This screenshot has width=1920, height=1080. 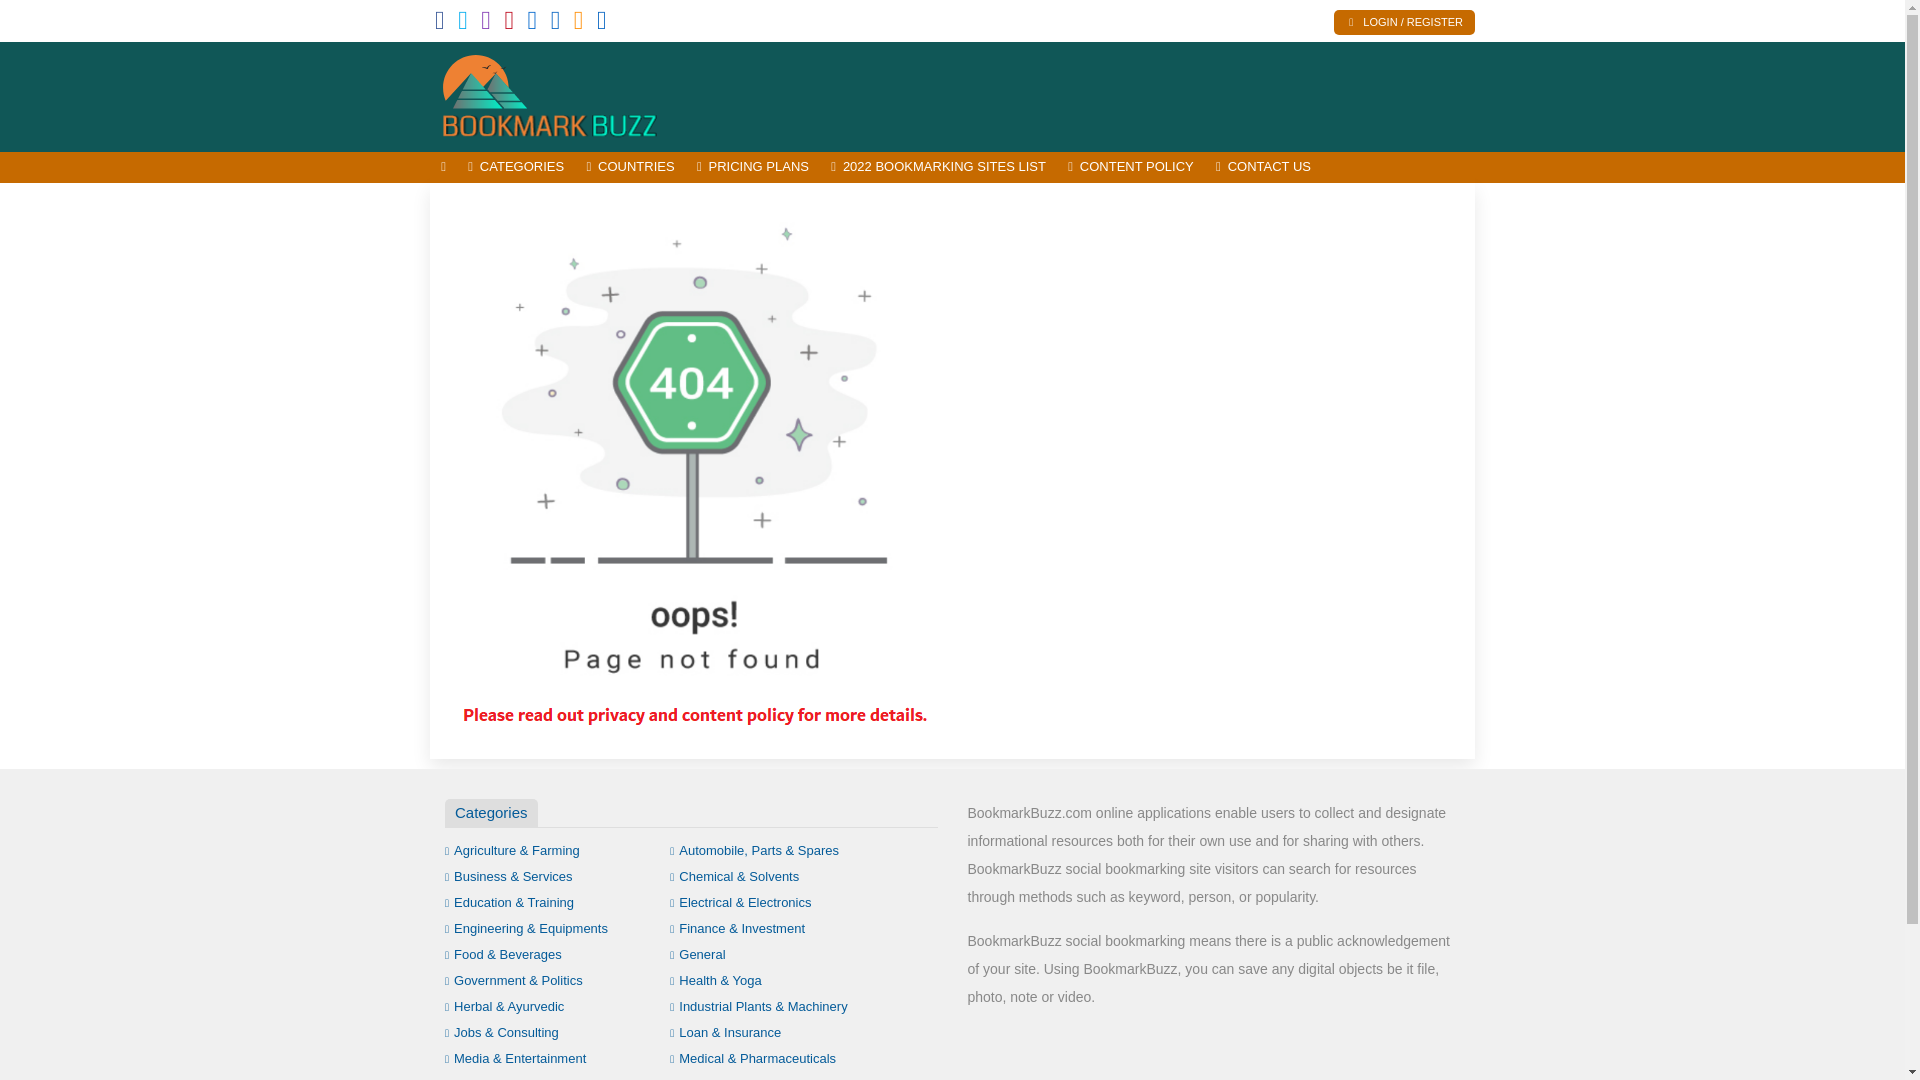 What do you see at coordinates (1131, 167) in the screenshot?
I see `CONTENT POLICY` at bounding box center [1131, 167].